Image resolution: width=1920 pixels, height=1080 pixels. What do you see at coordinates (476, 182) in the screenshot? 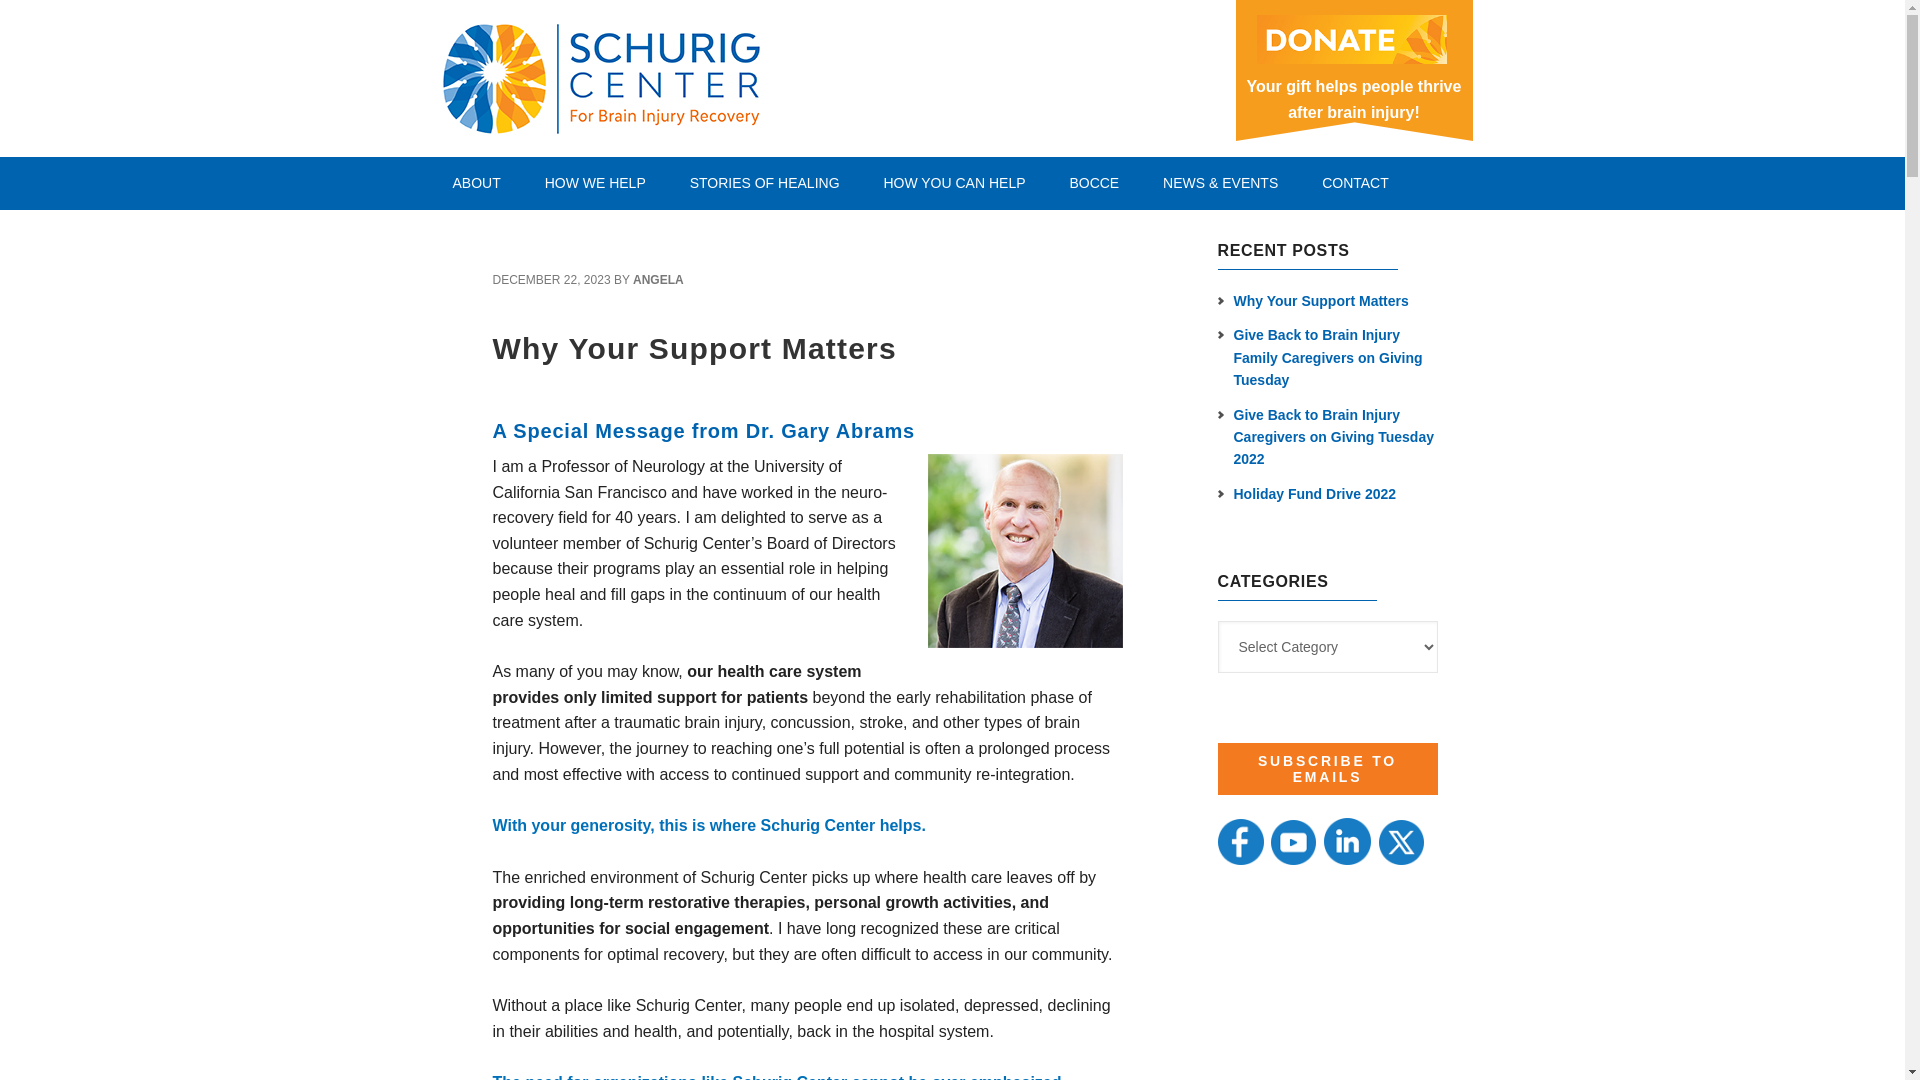
I see `ABOUT` at bounding box center [476, 182].